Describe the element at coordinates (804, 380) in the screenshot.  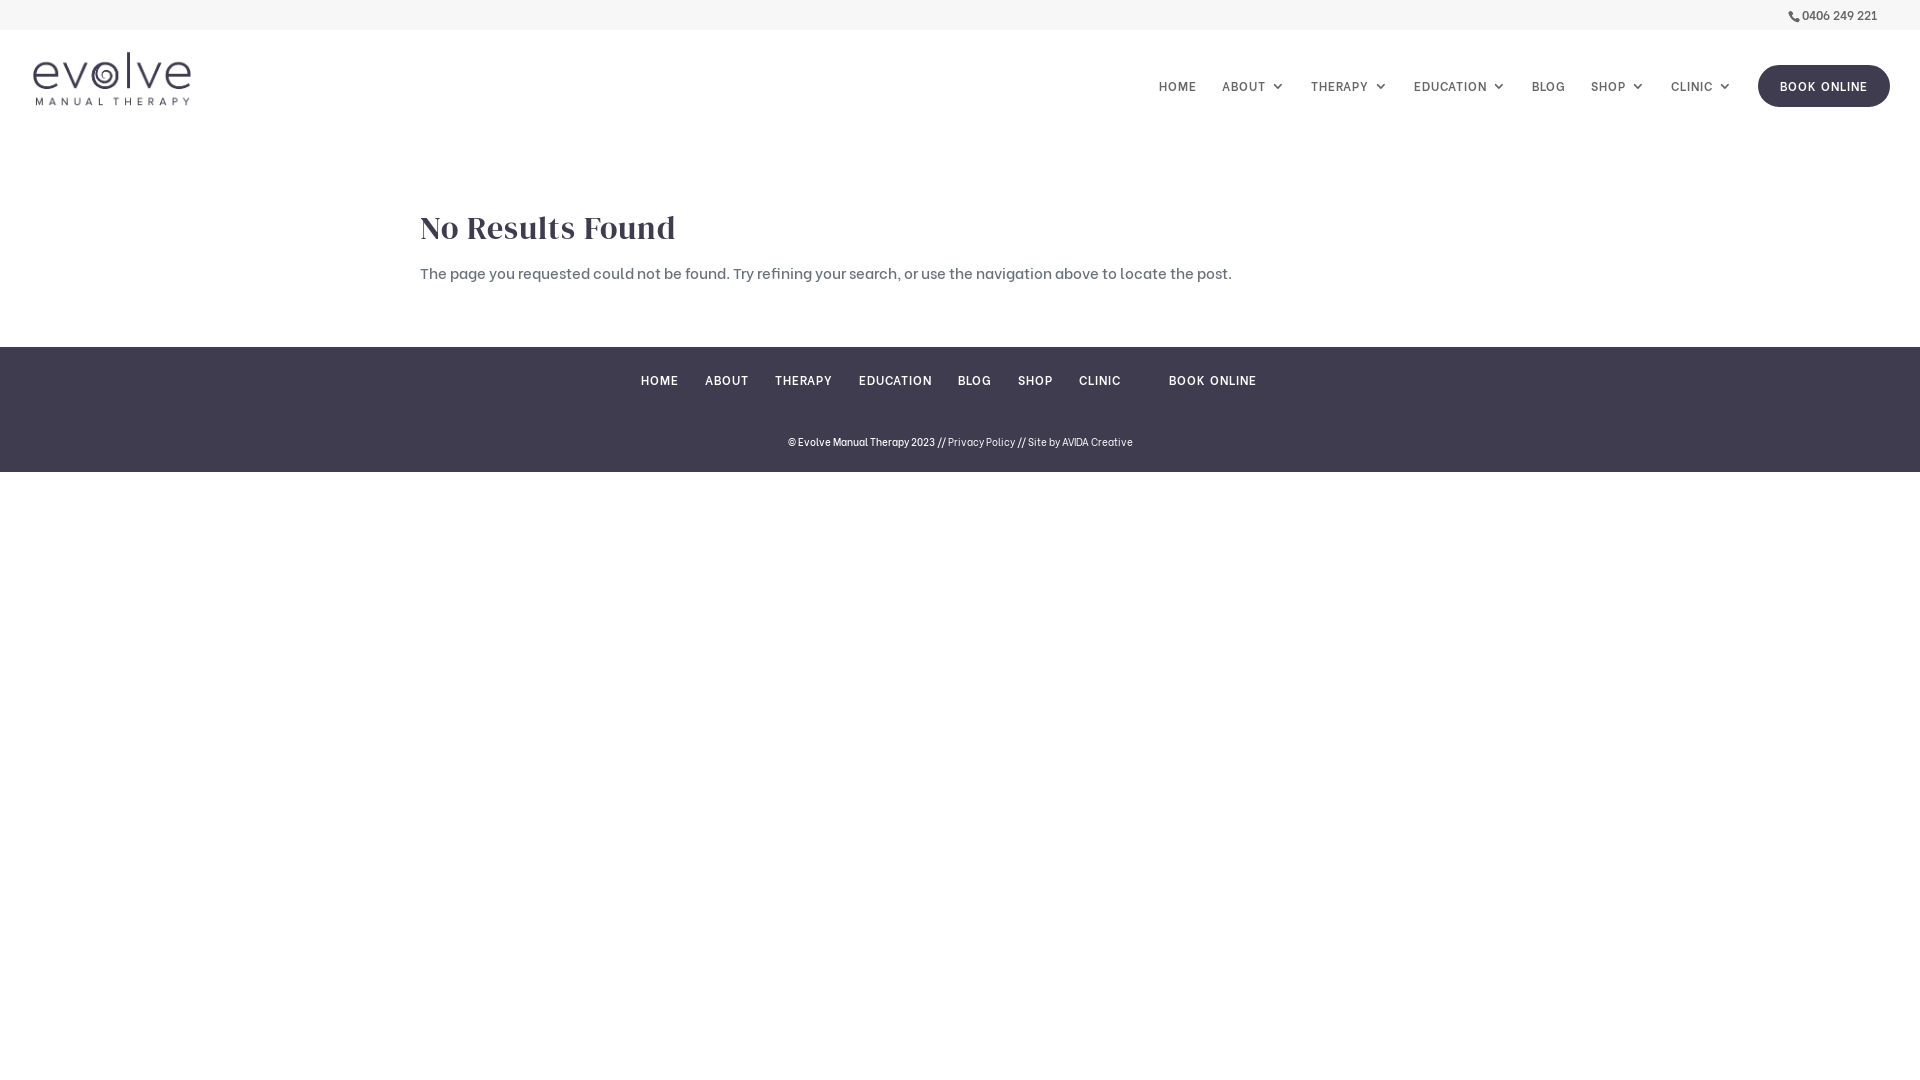
I see `THERAPY` at that location.